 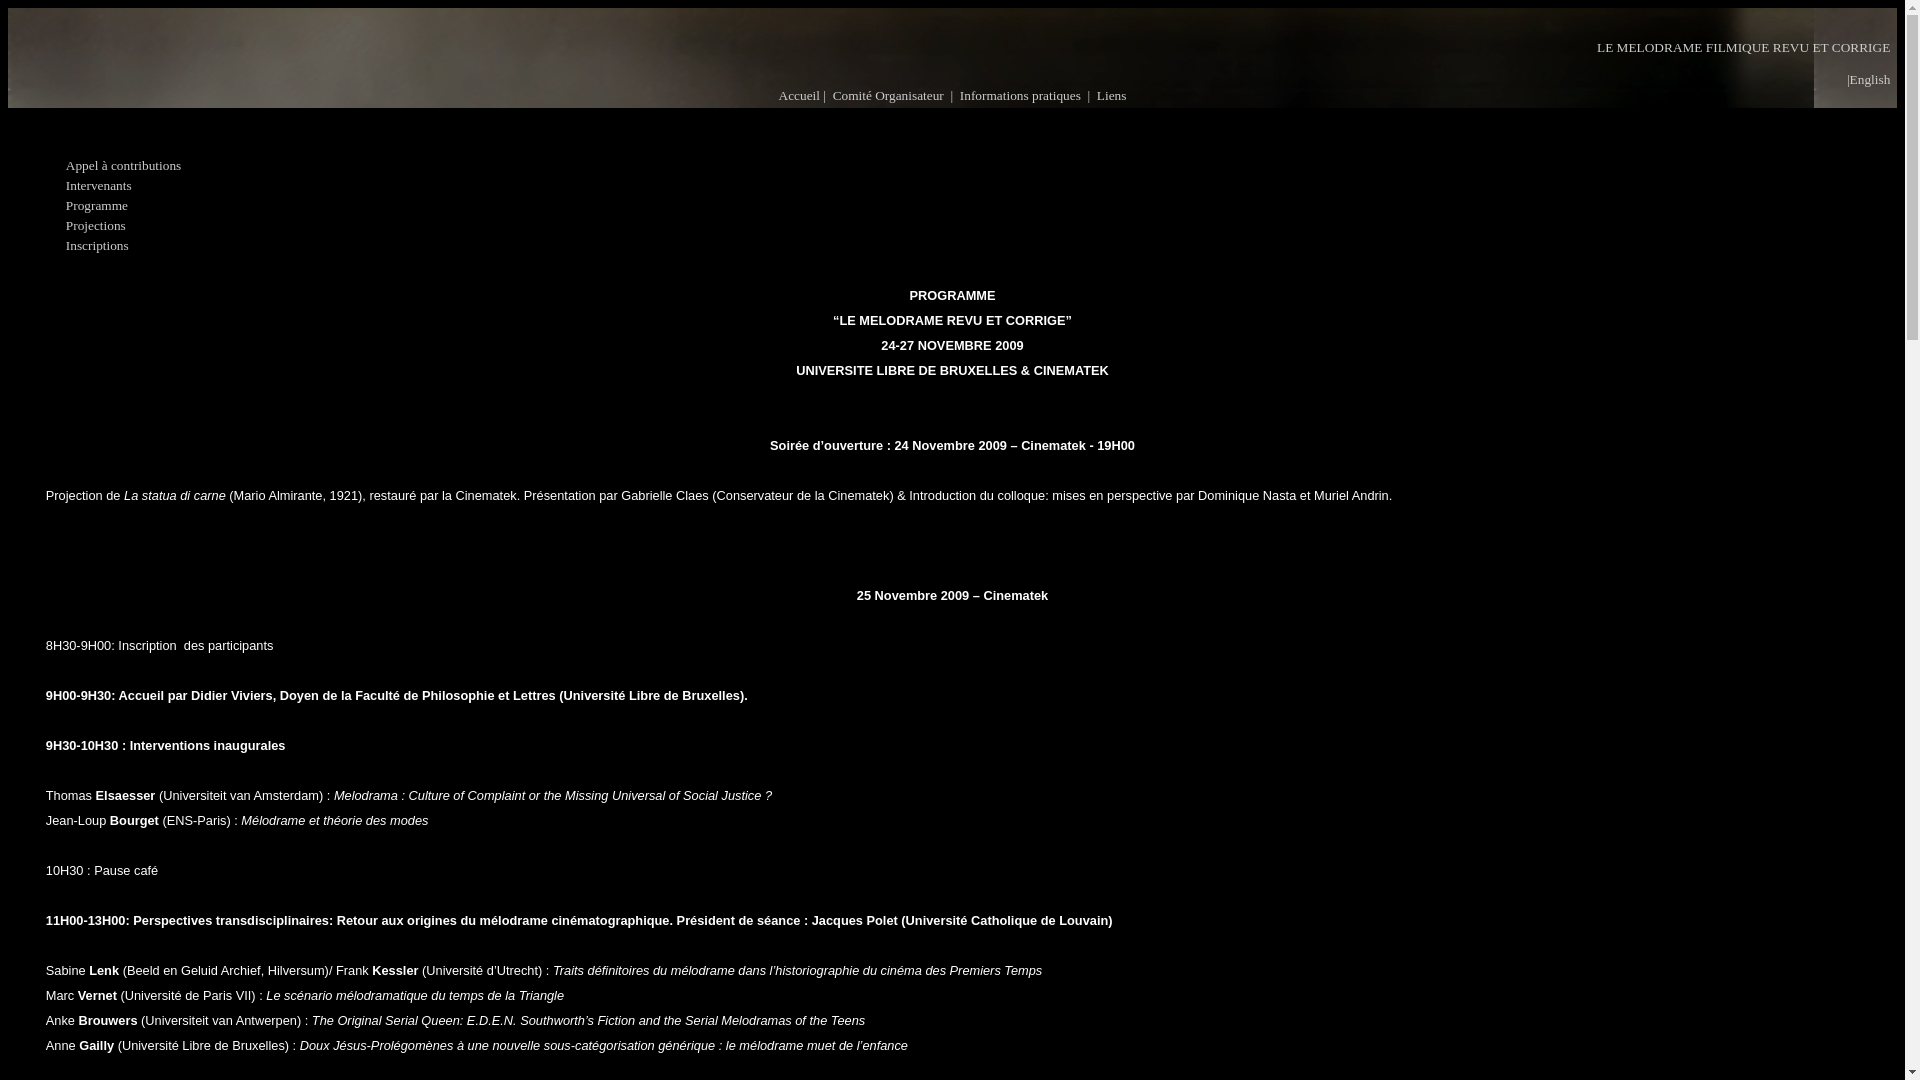 I want to click on Informations pratiques, so click(x=1020, y=96).